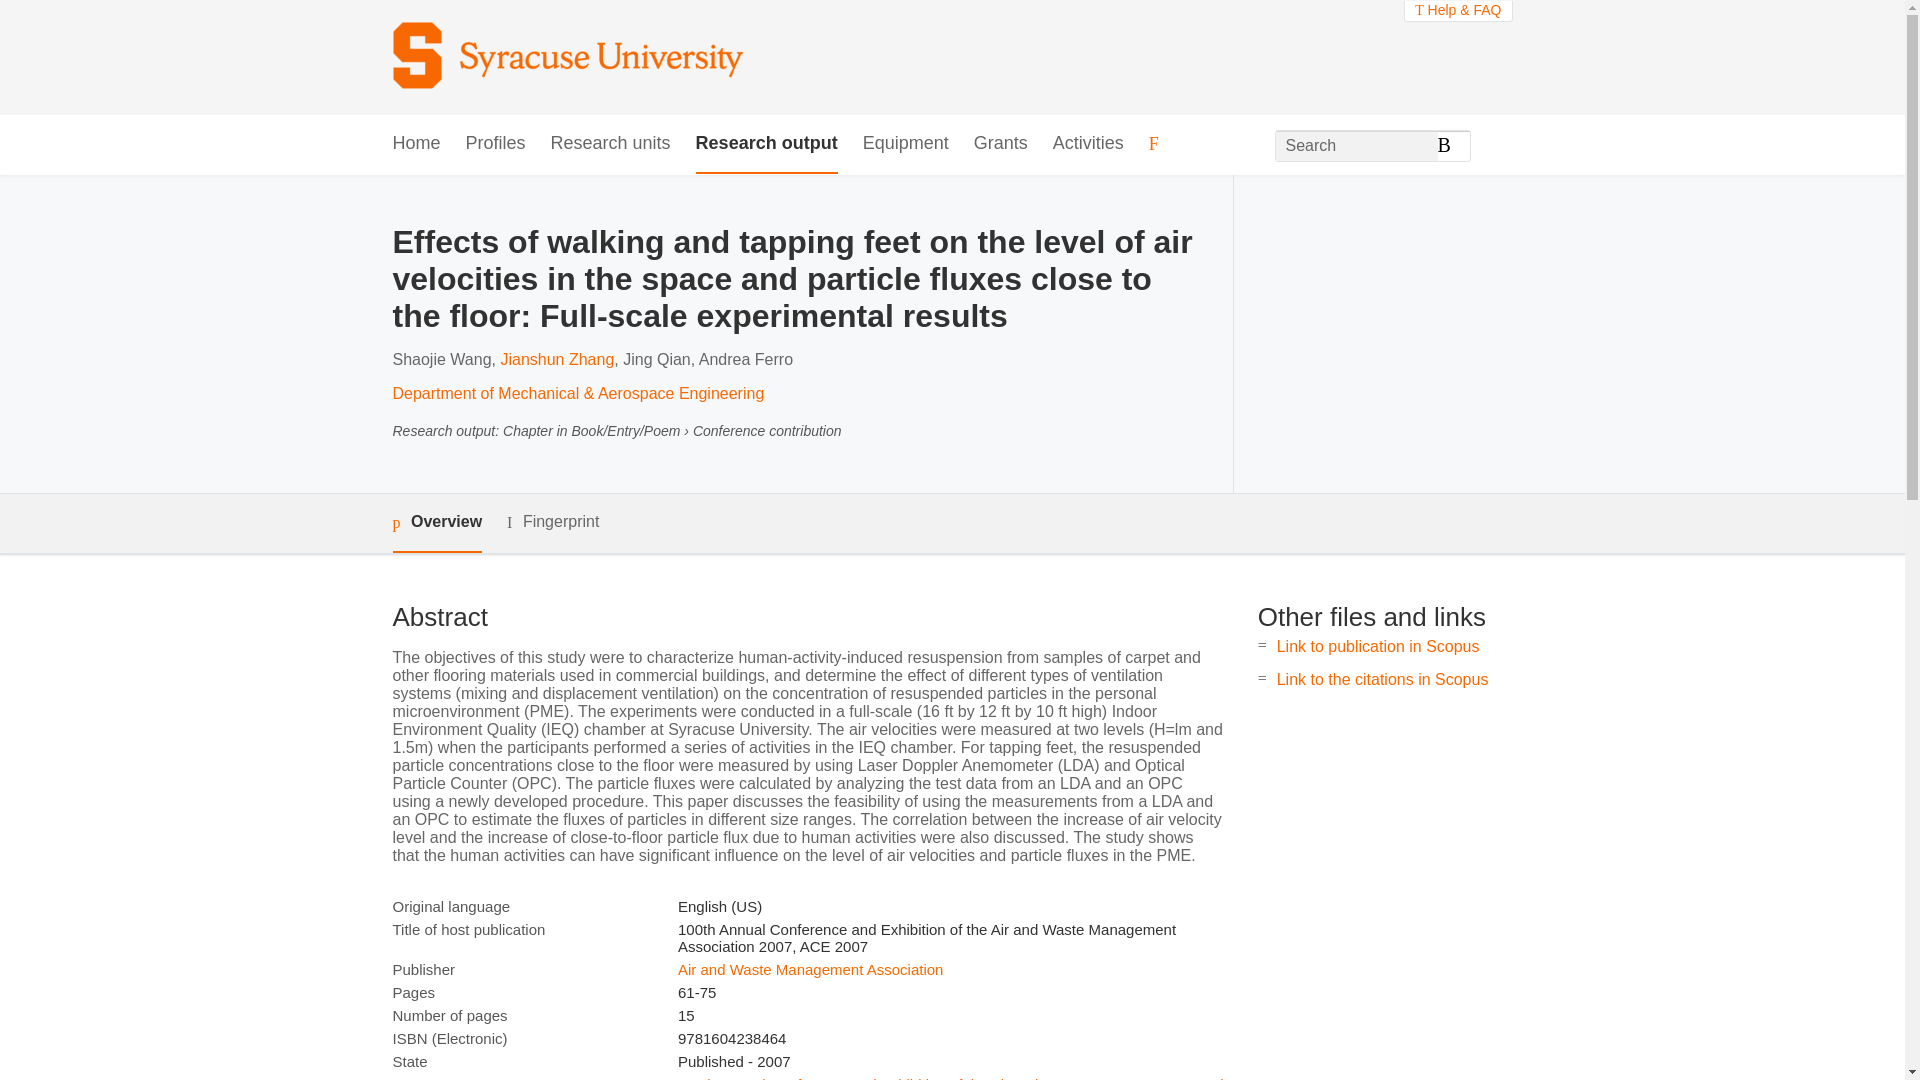 This screenshot has width=1920, height=1080. I want to click on Profiles, so click(496, 144).